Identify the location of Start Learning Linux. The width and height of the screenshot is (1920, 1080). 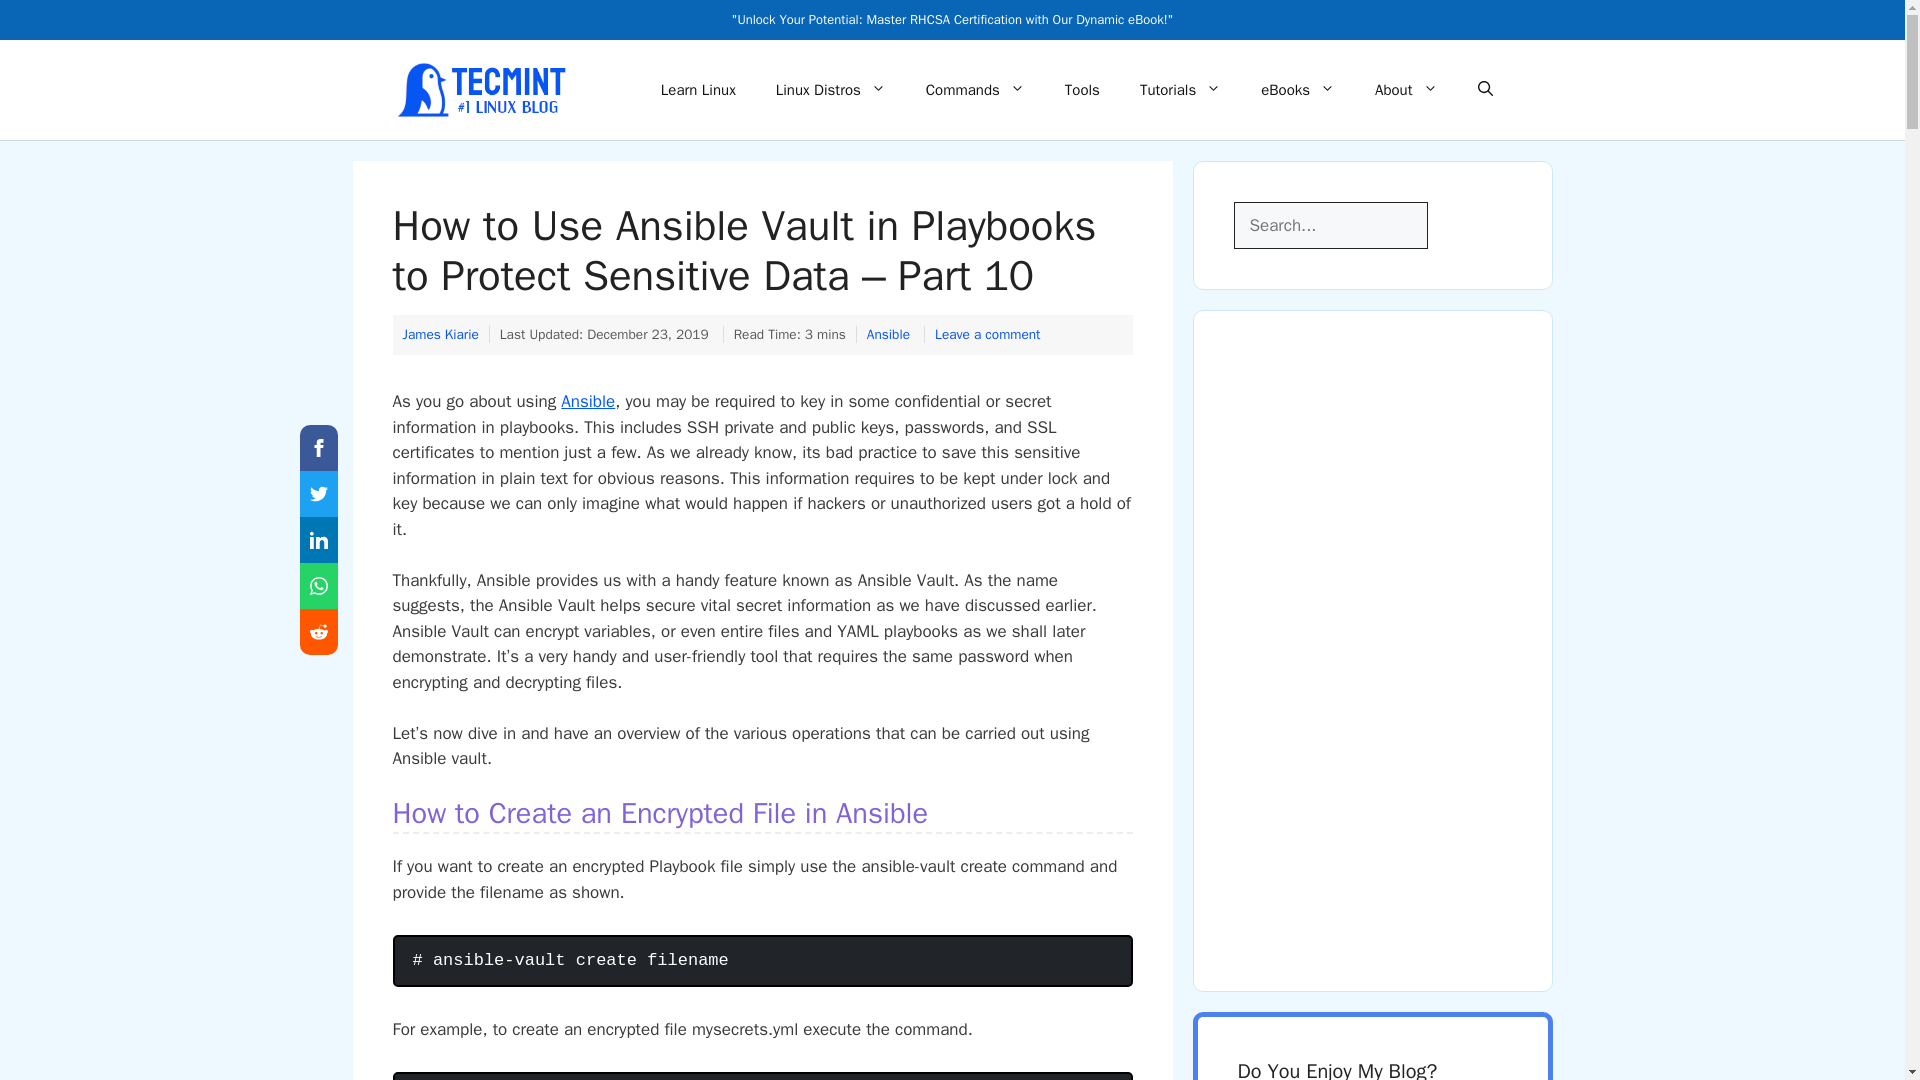
(698, 90).